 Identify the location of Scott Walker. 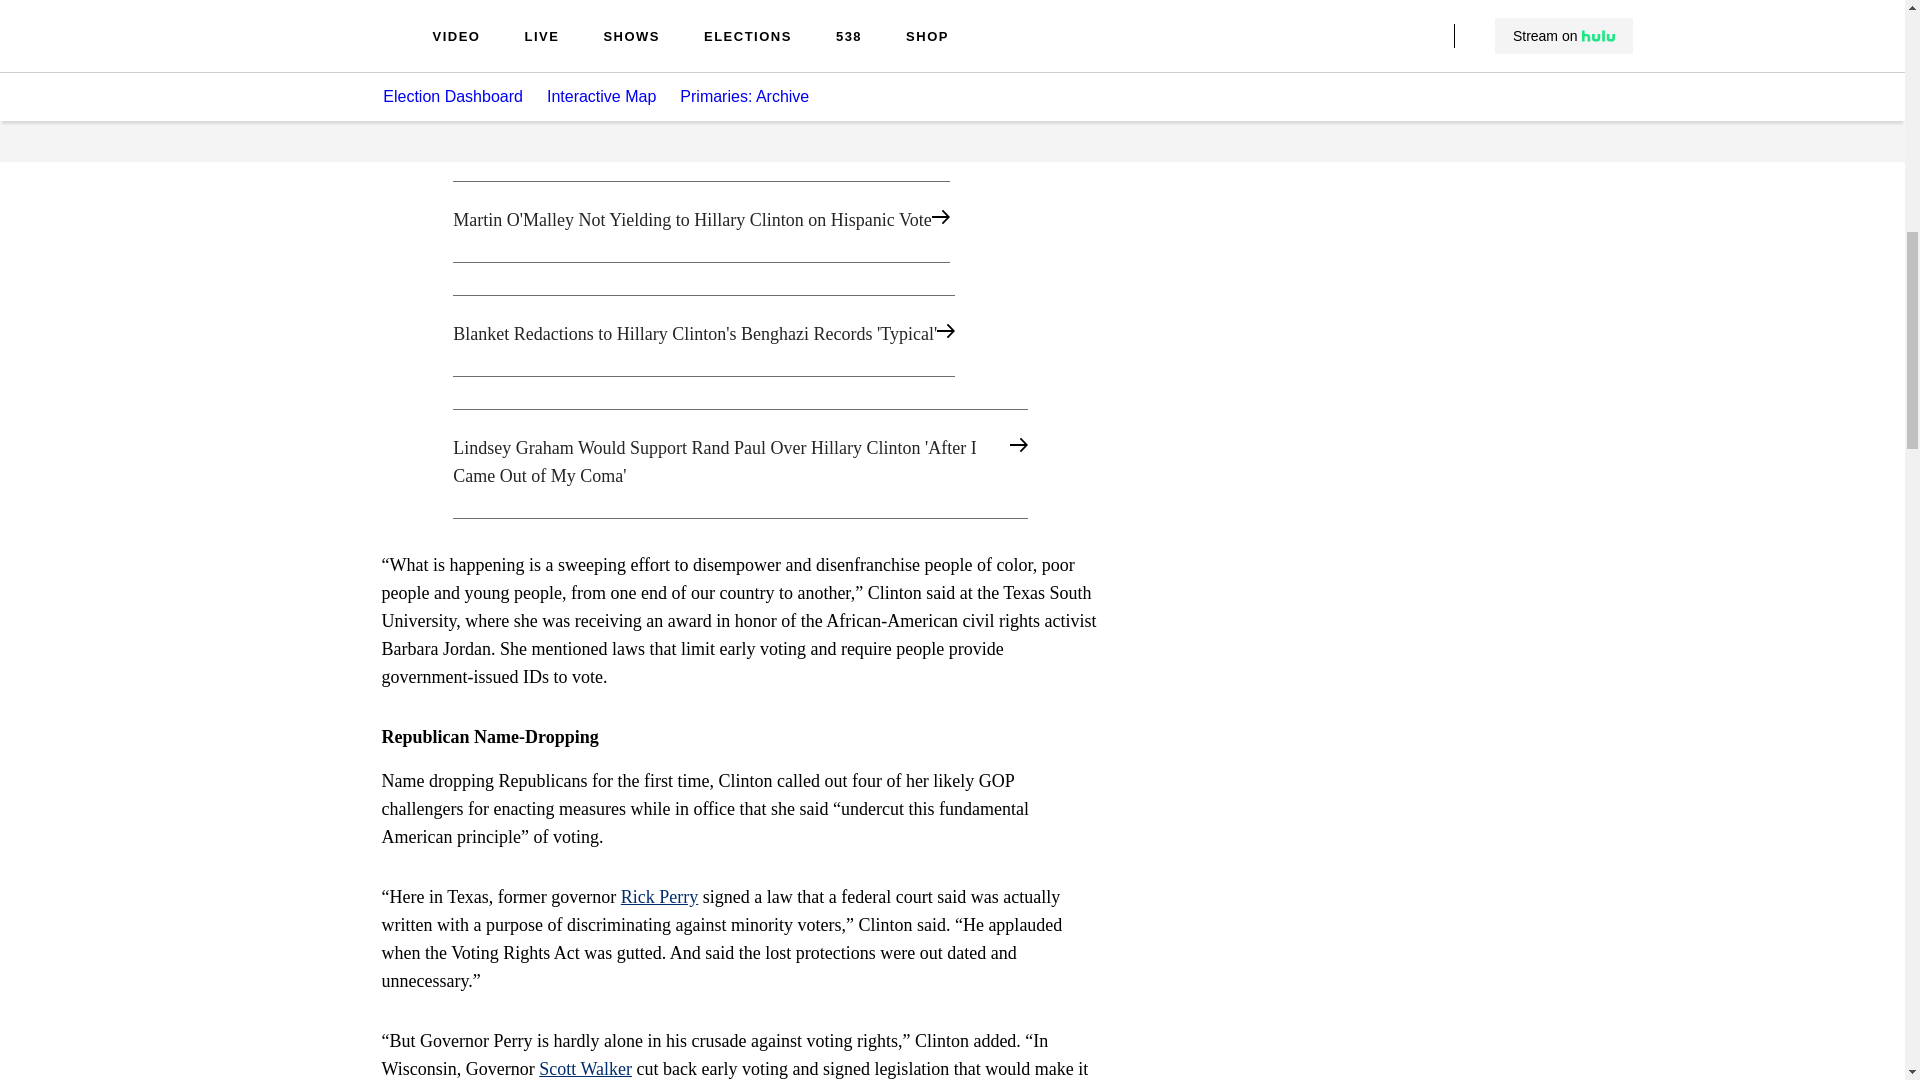
(585, 1068).